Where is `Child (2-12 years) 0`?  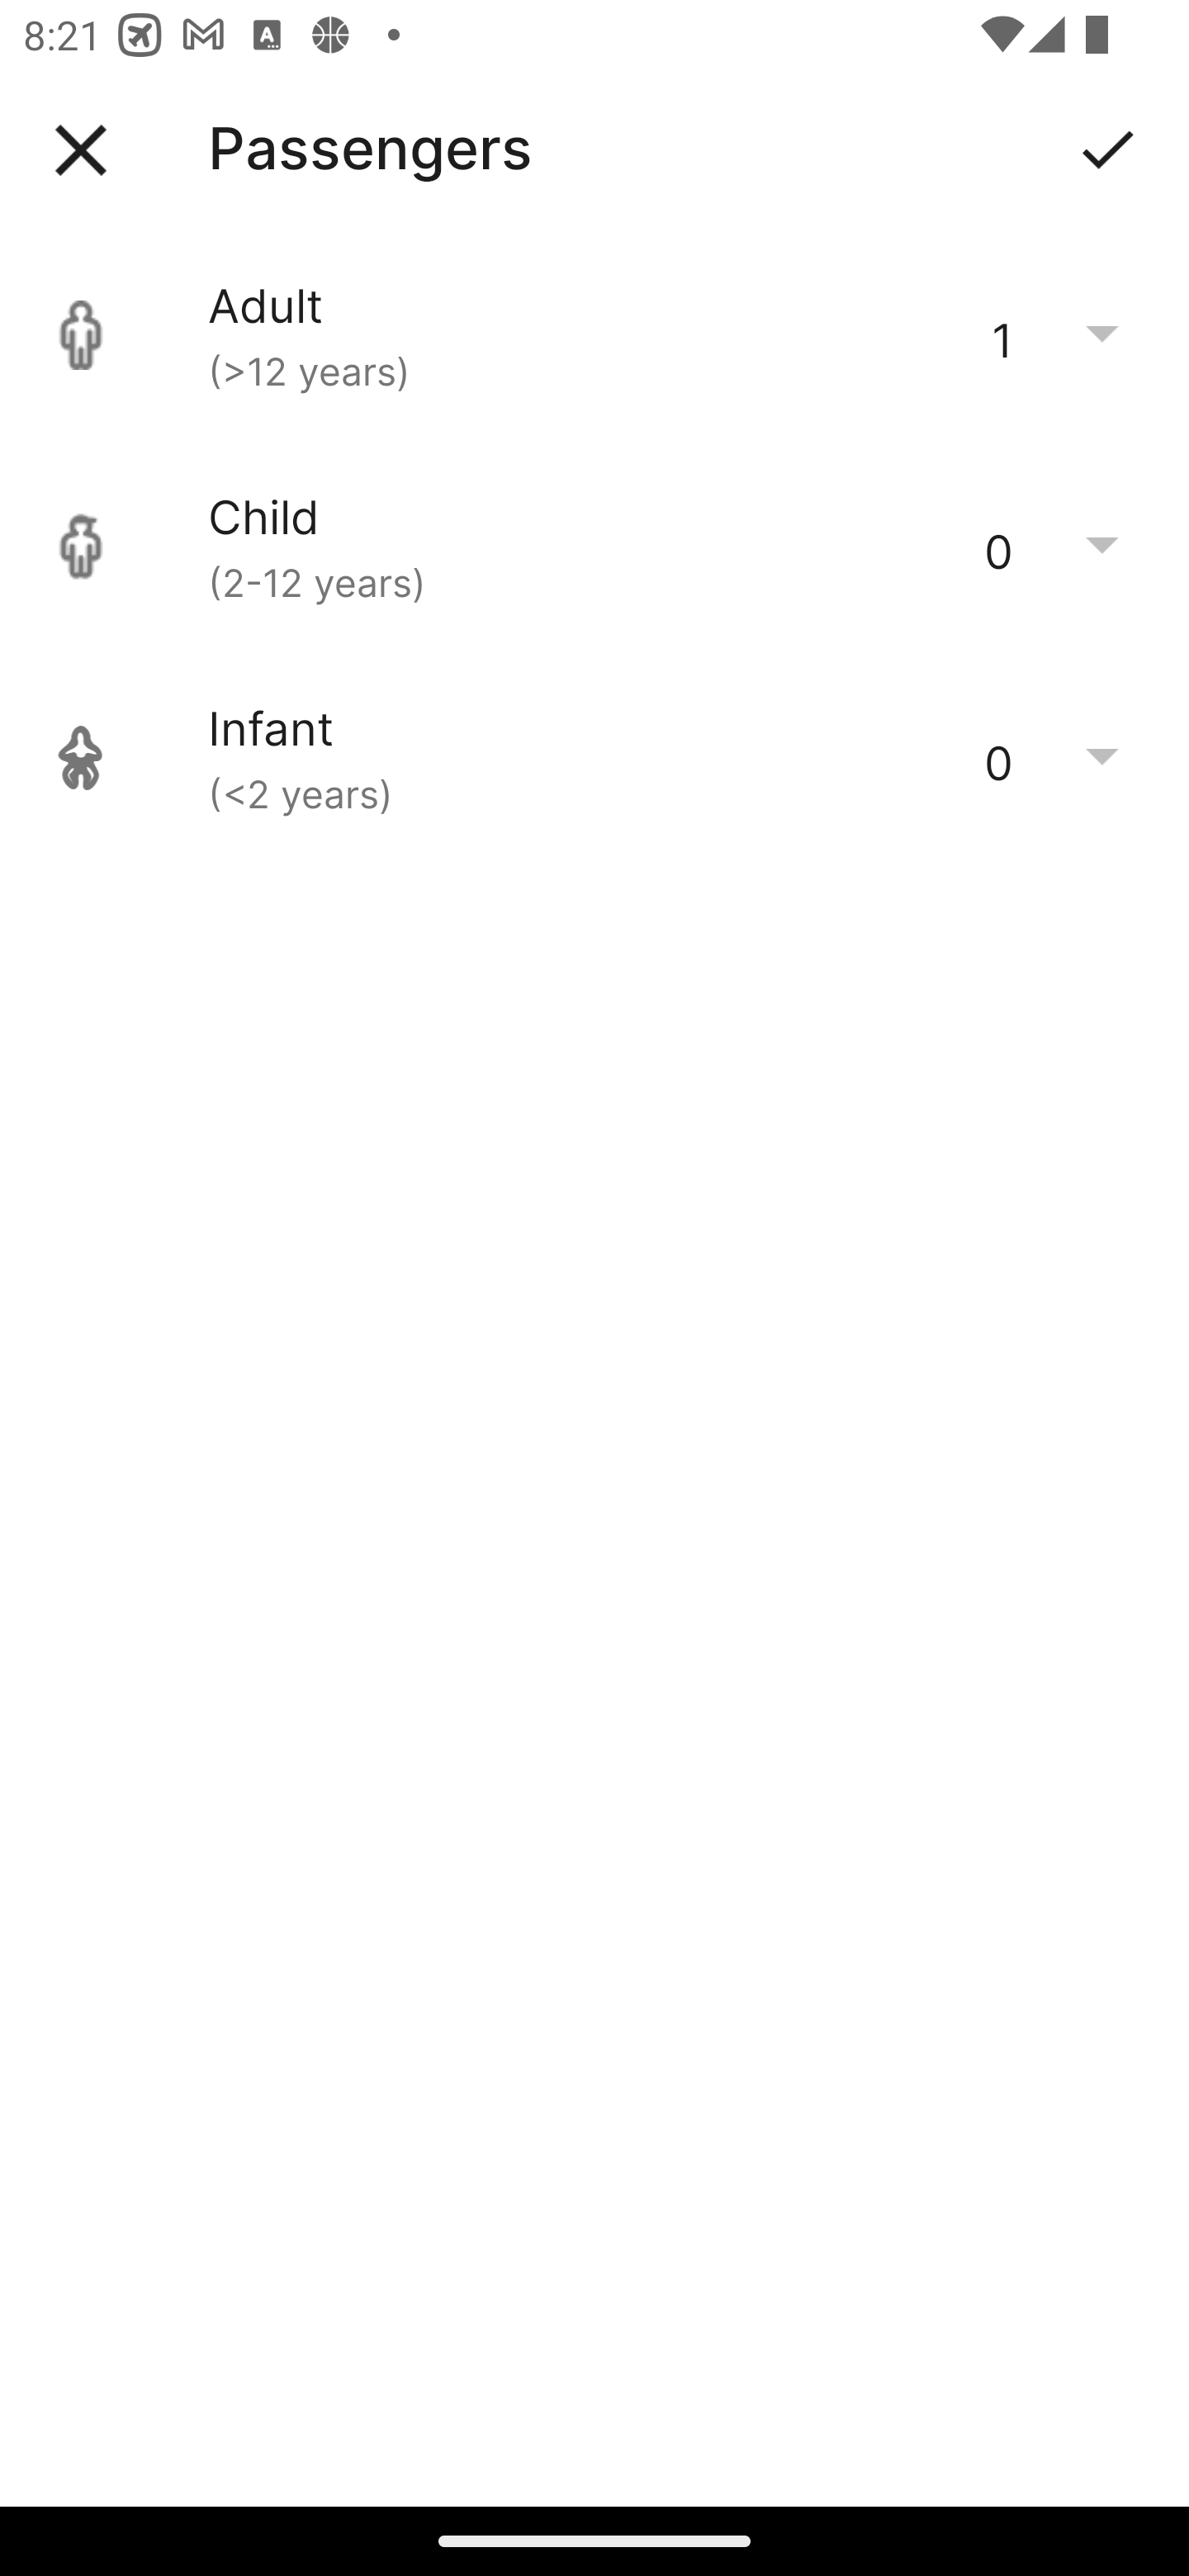
Child (2-12 years) 0 is located at coordinates (594, 547).